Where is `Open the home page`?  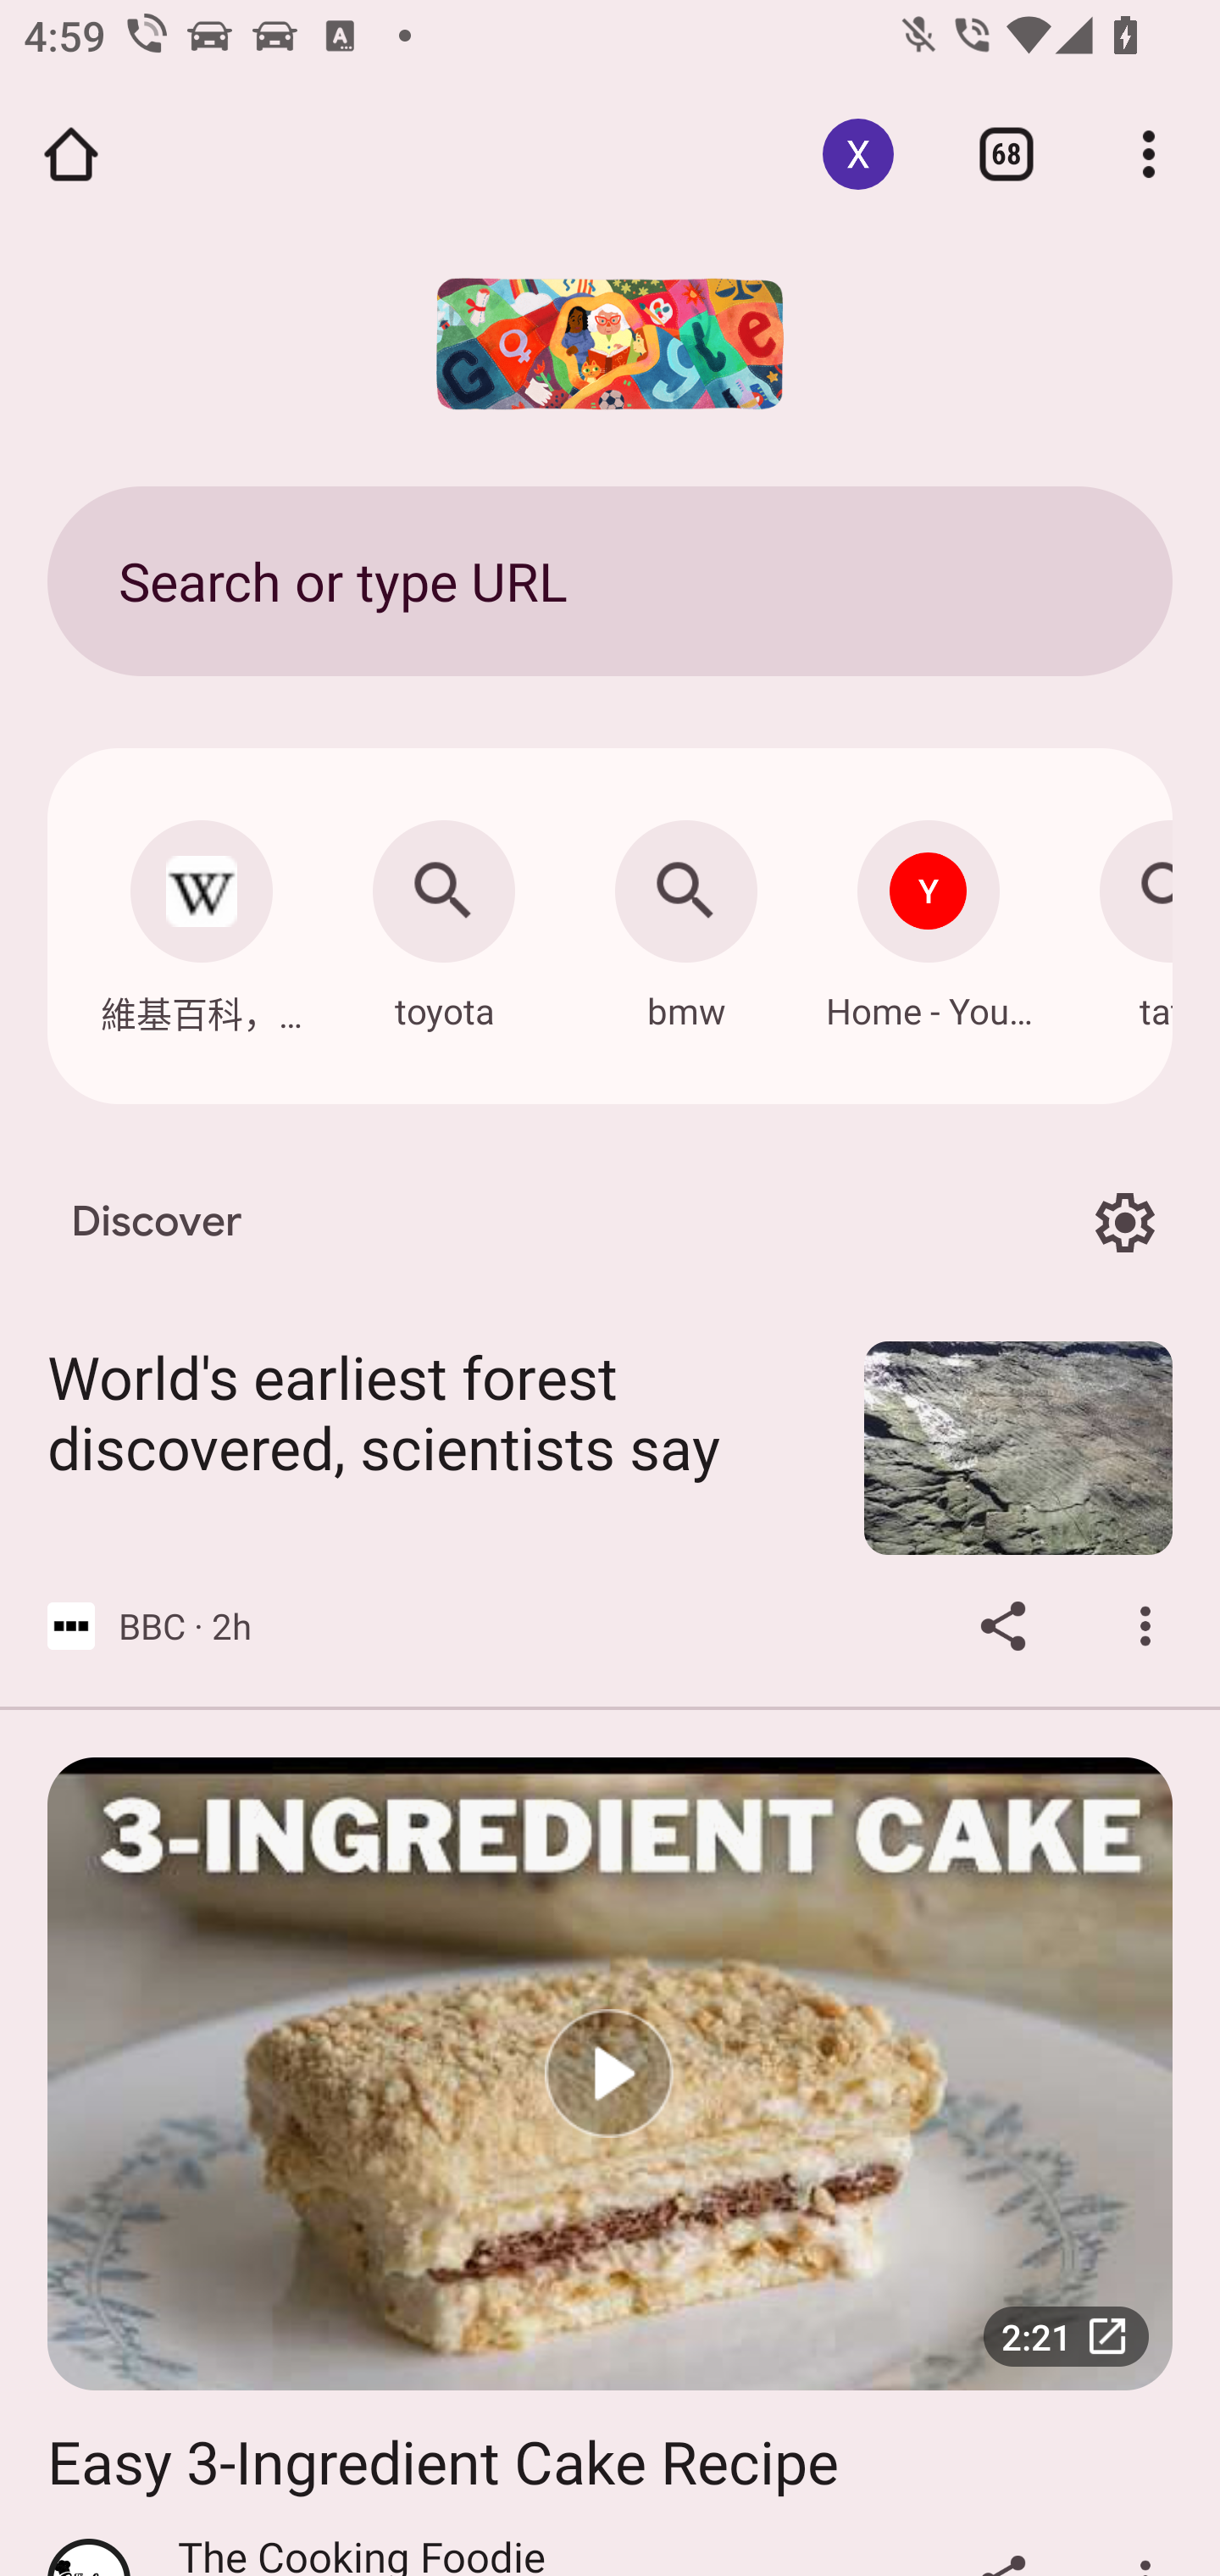
Open the home page is located at coordinates (71, 154).